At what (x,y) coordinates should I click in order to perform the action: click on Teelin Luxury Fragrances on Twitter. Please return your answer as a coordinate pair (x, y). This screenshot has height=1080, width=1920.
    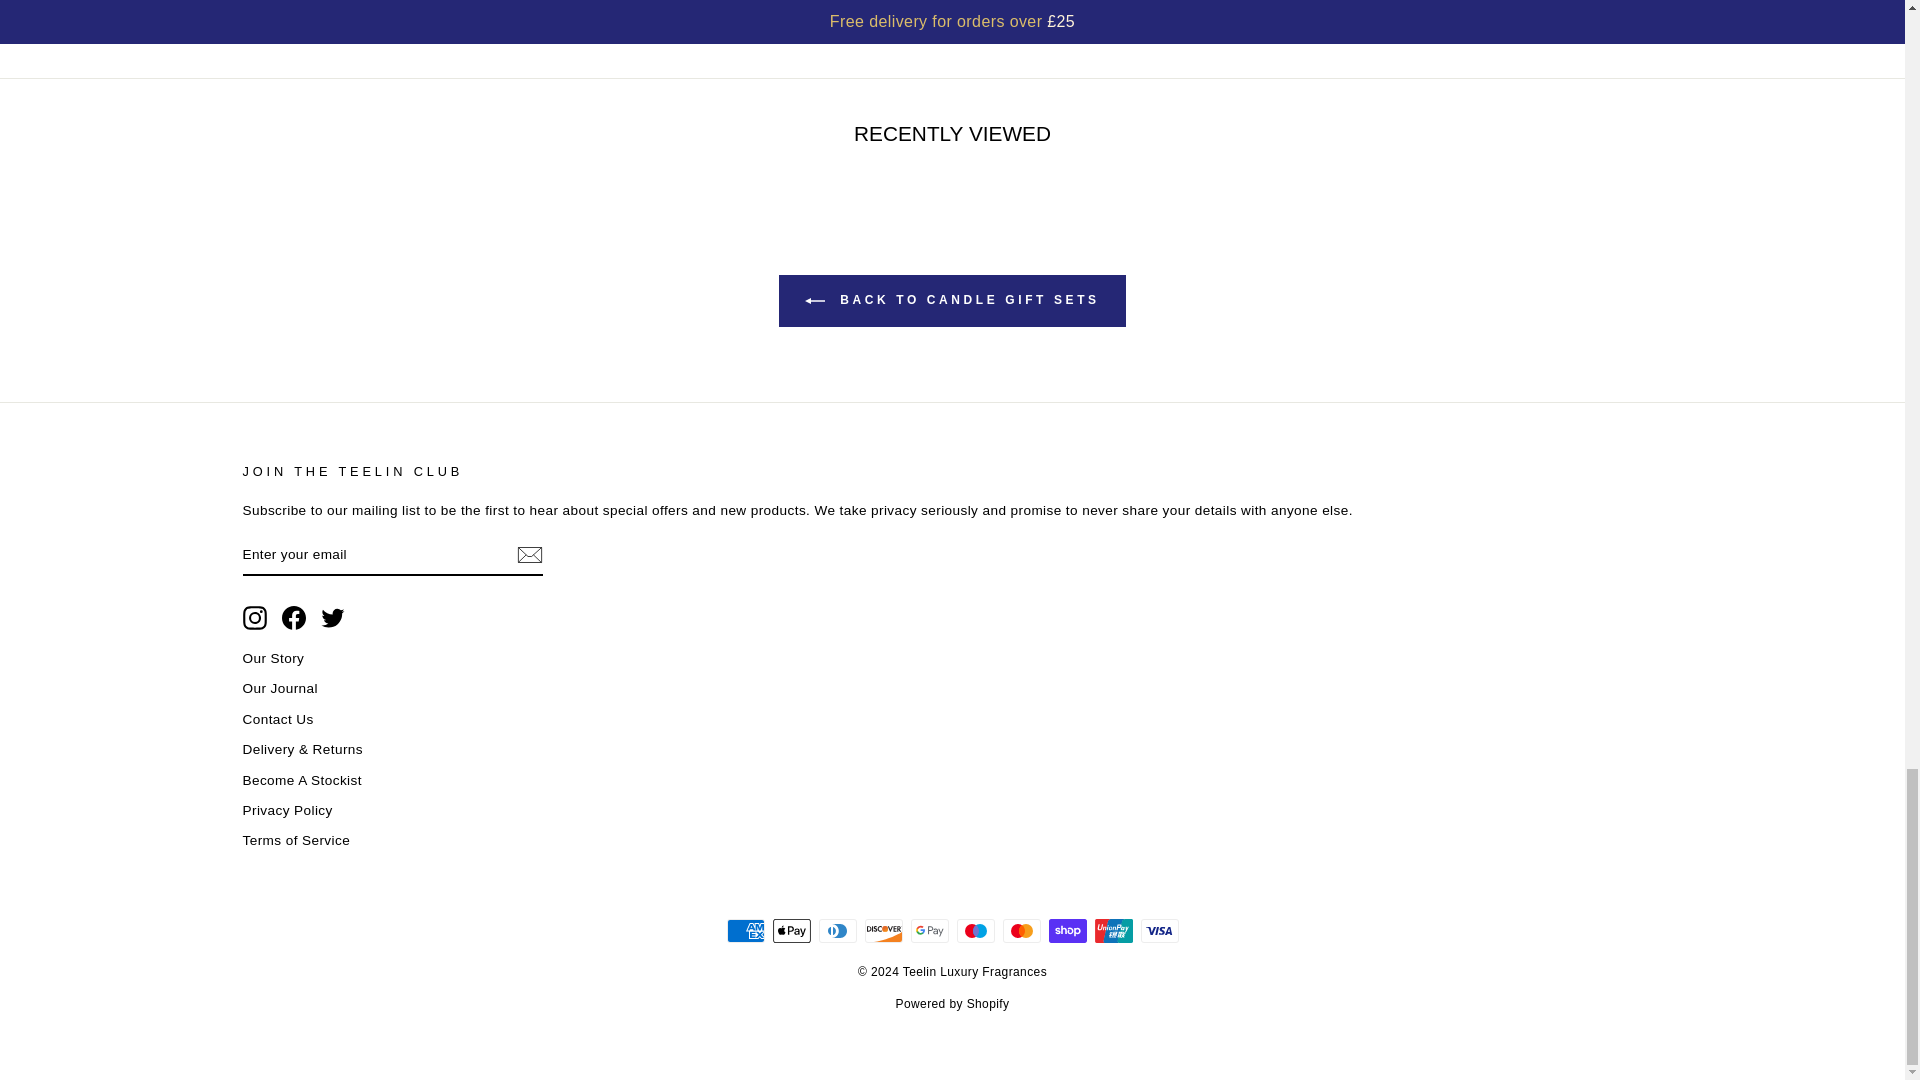
    Looking at the image, I should click on (332, 617).